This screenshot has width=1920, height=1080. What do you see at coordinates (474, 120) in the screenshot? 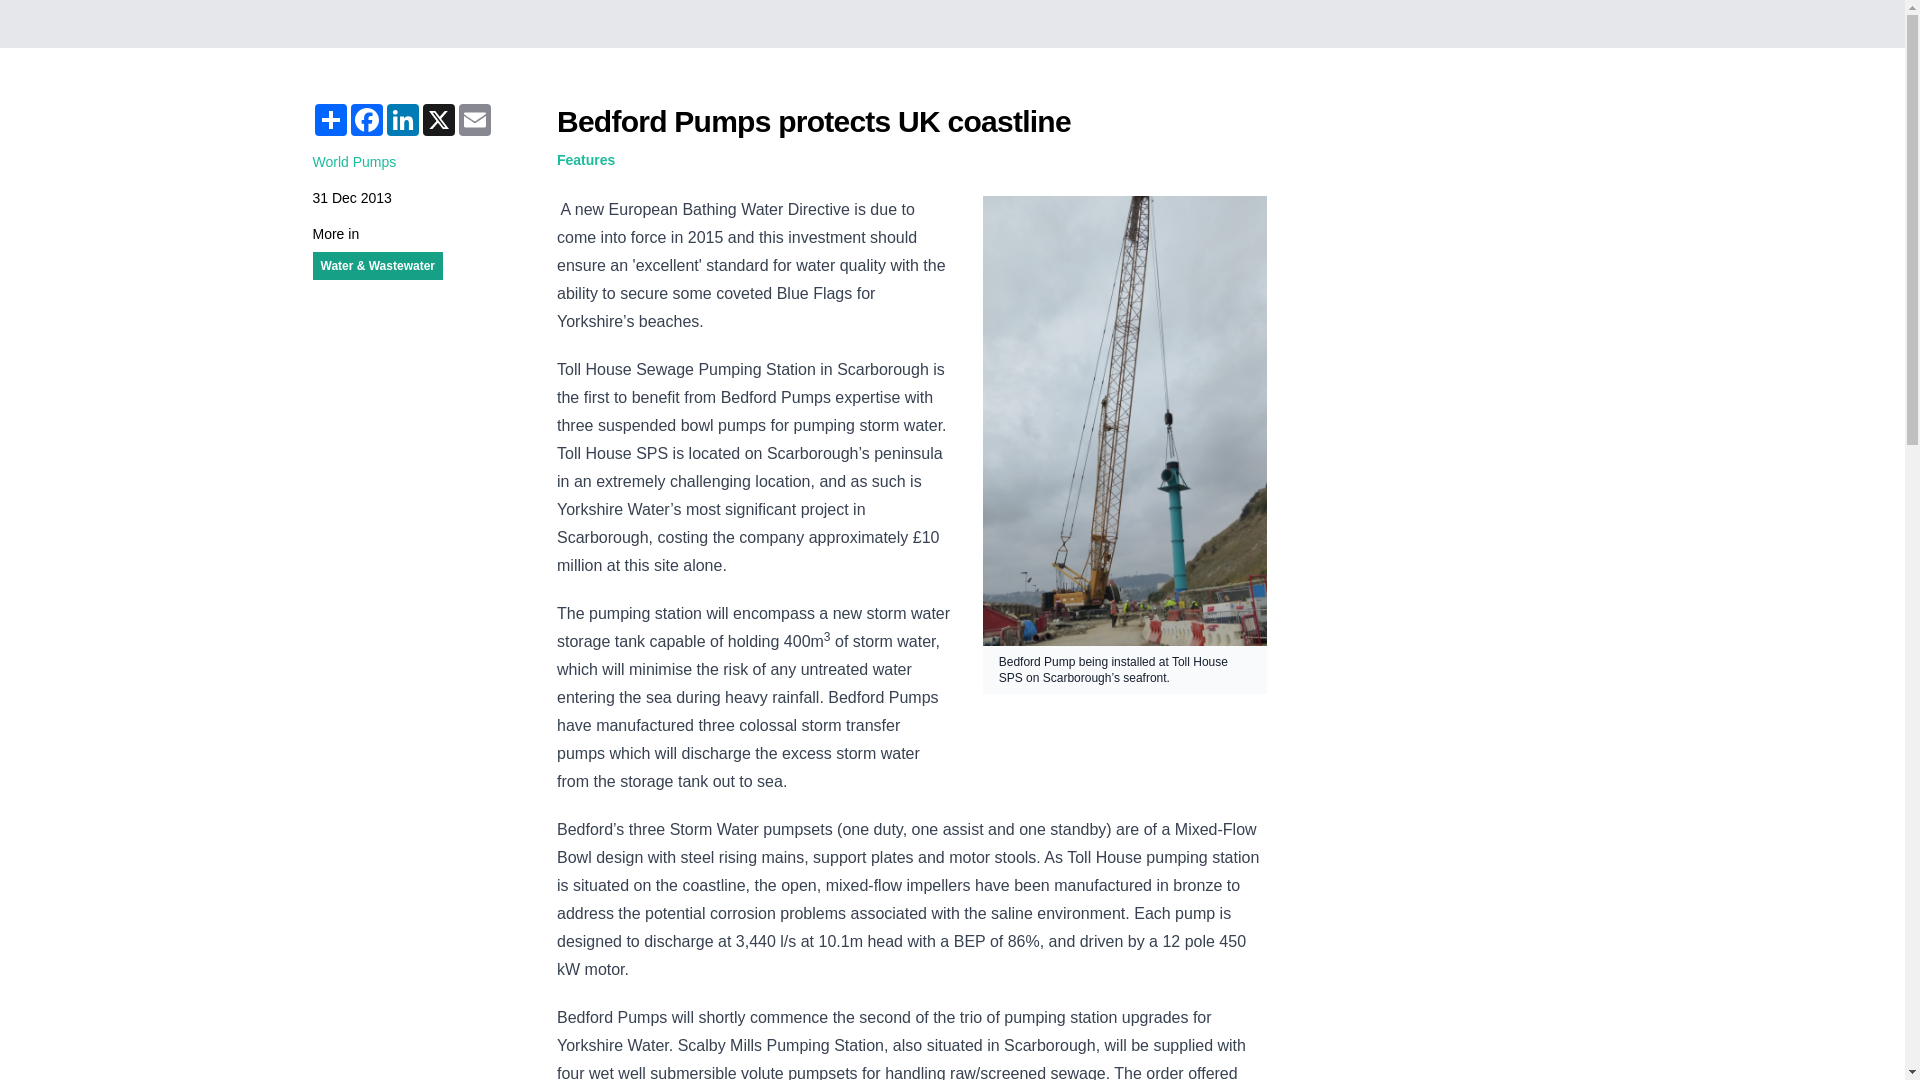
I see `Email` at bounding box center [474, 120].